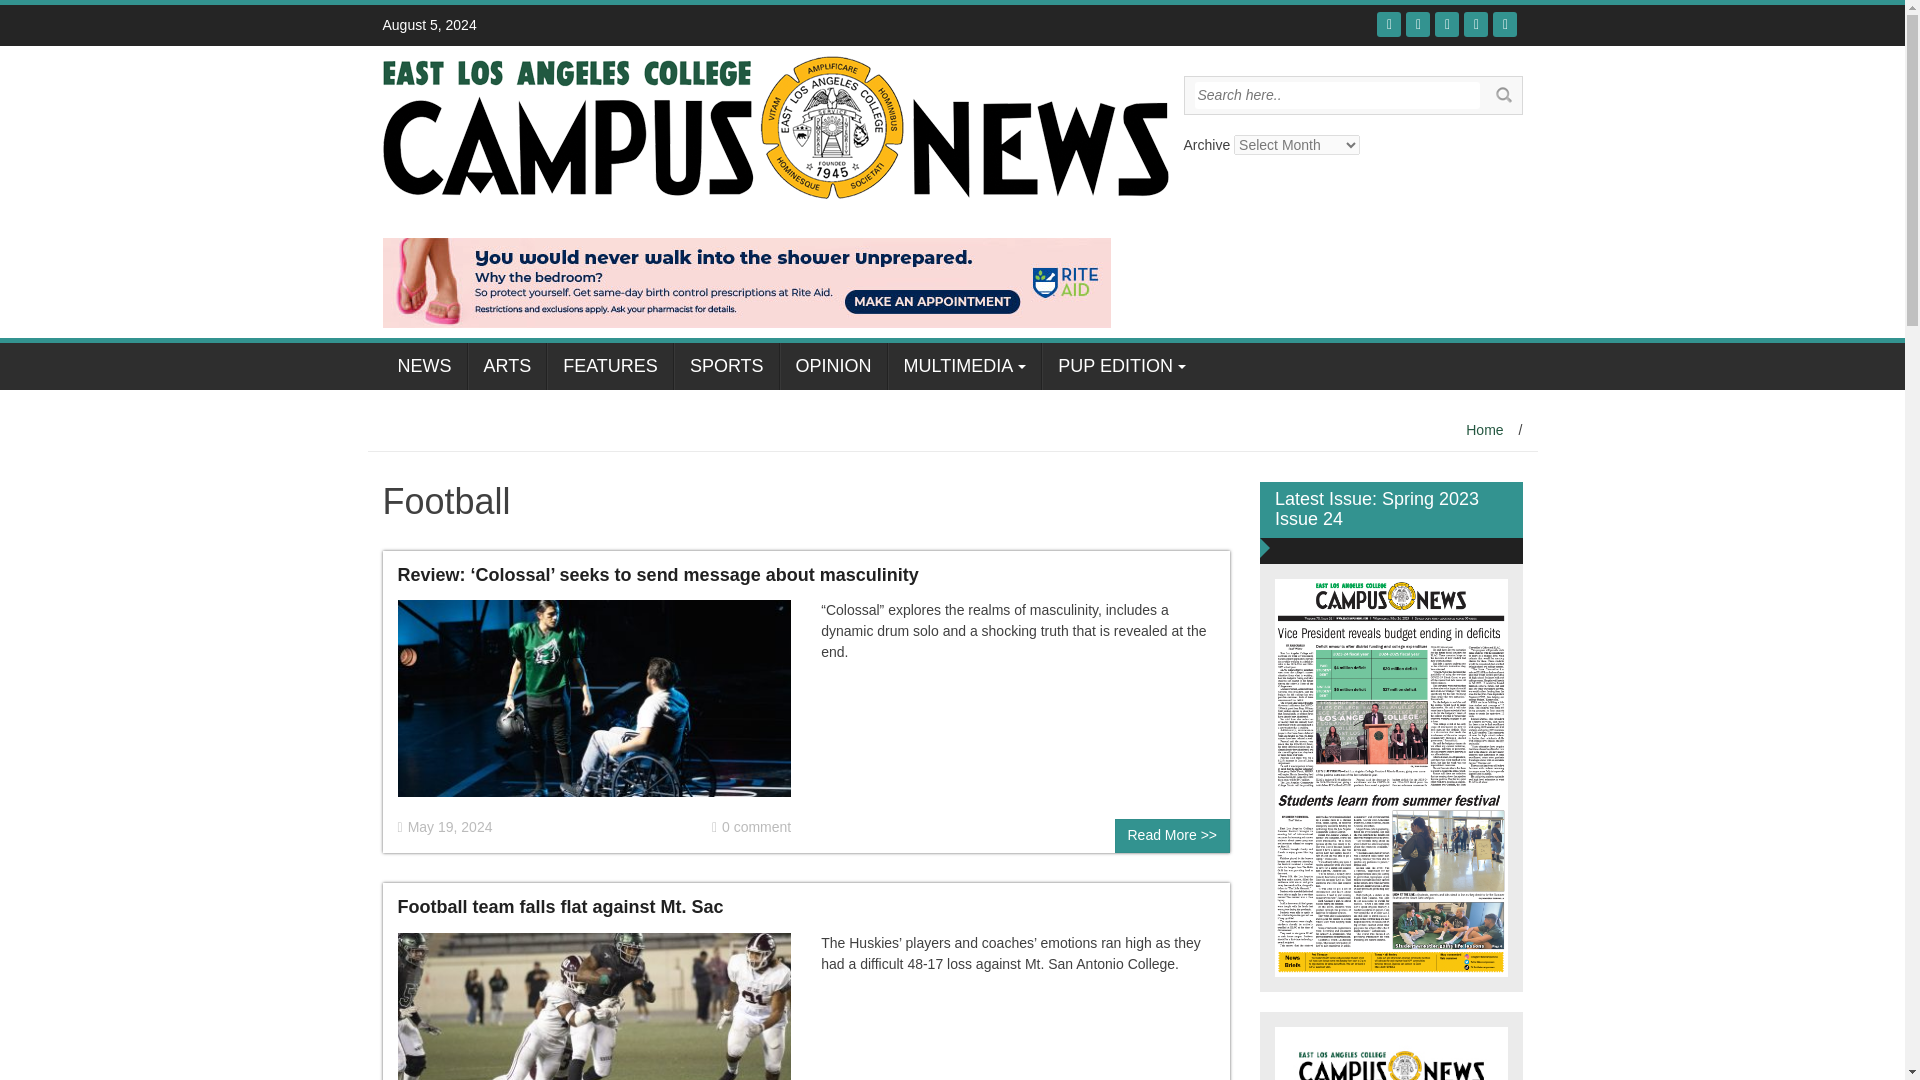 The image size is (1920, 1080). What do you see at coordinates (1484, 430) in the screenshot?
I see `Home` at bounding box center [1484, 430].